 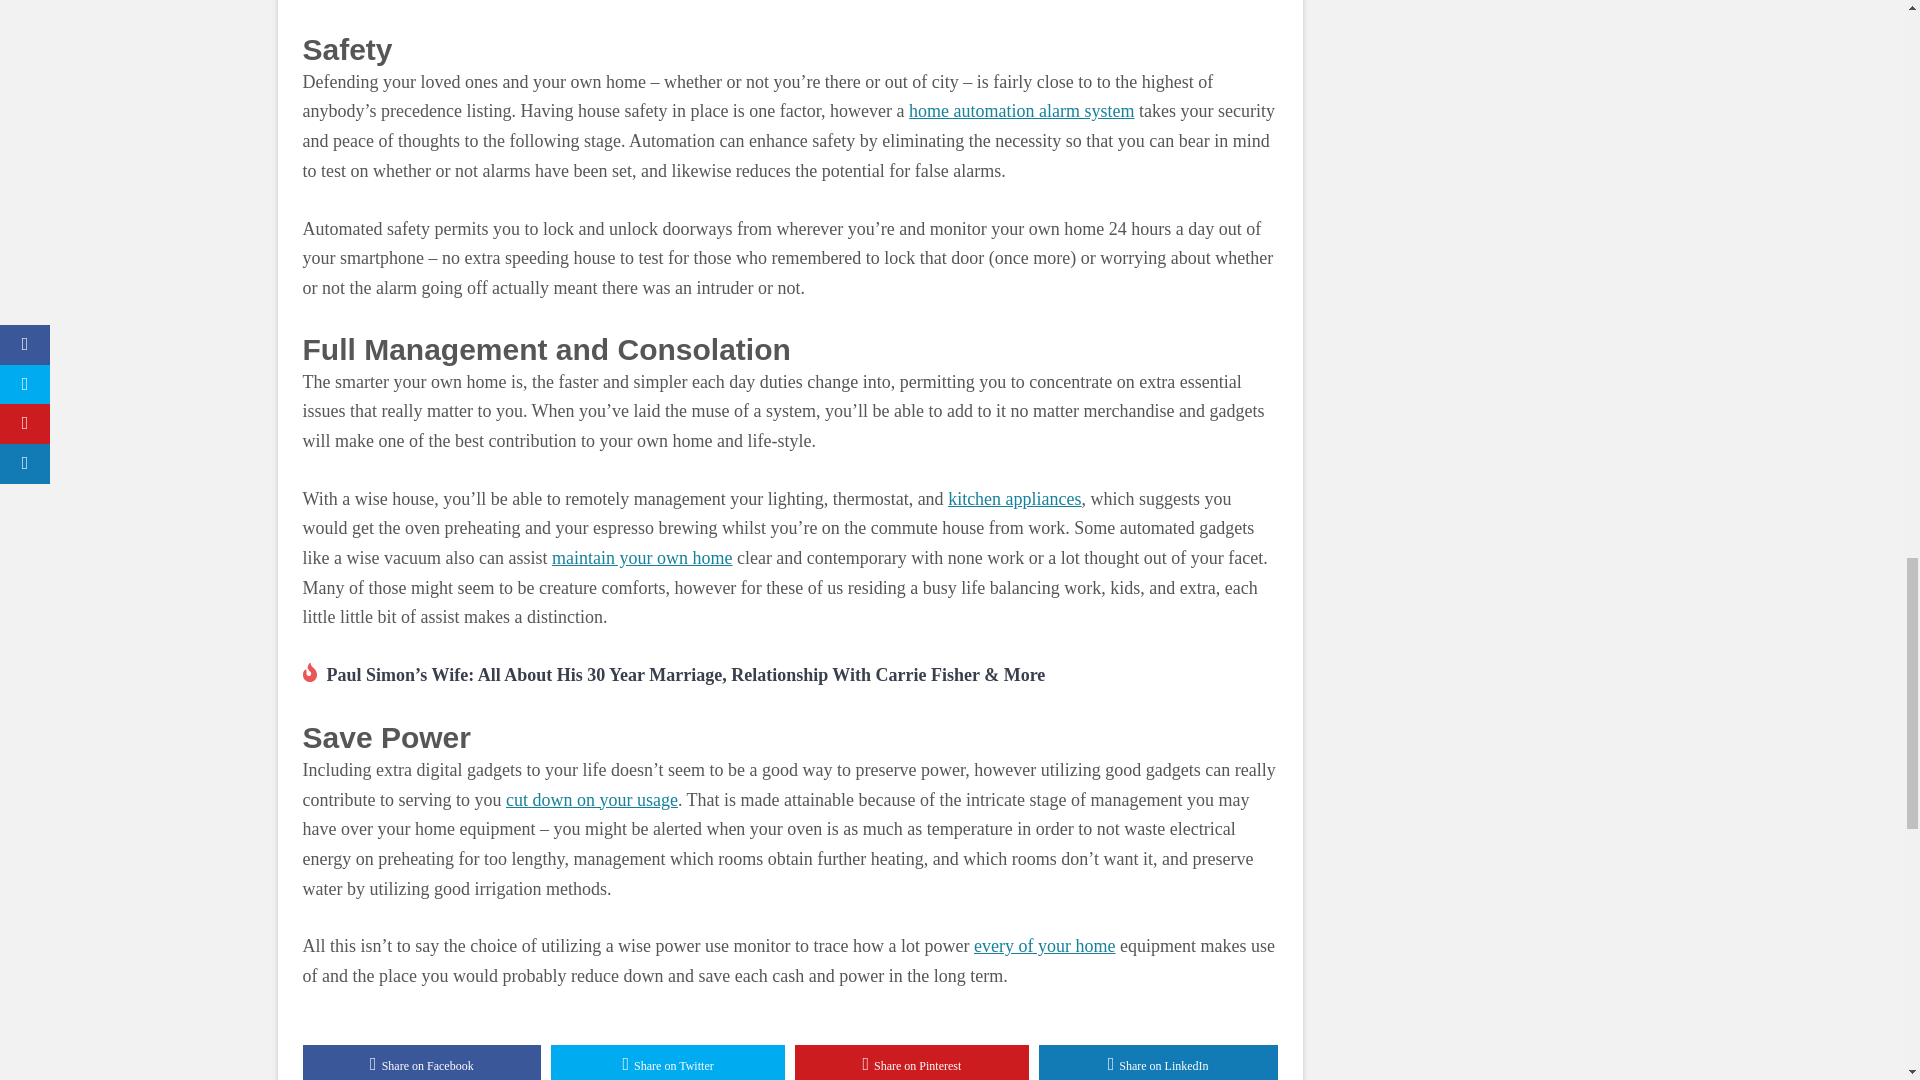 What do you see at coordinates (1014, 498) in the screenshot?
I see `kitchen appliances` at bounding box center [1014, 498].